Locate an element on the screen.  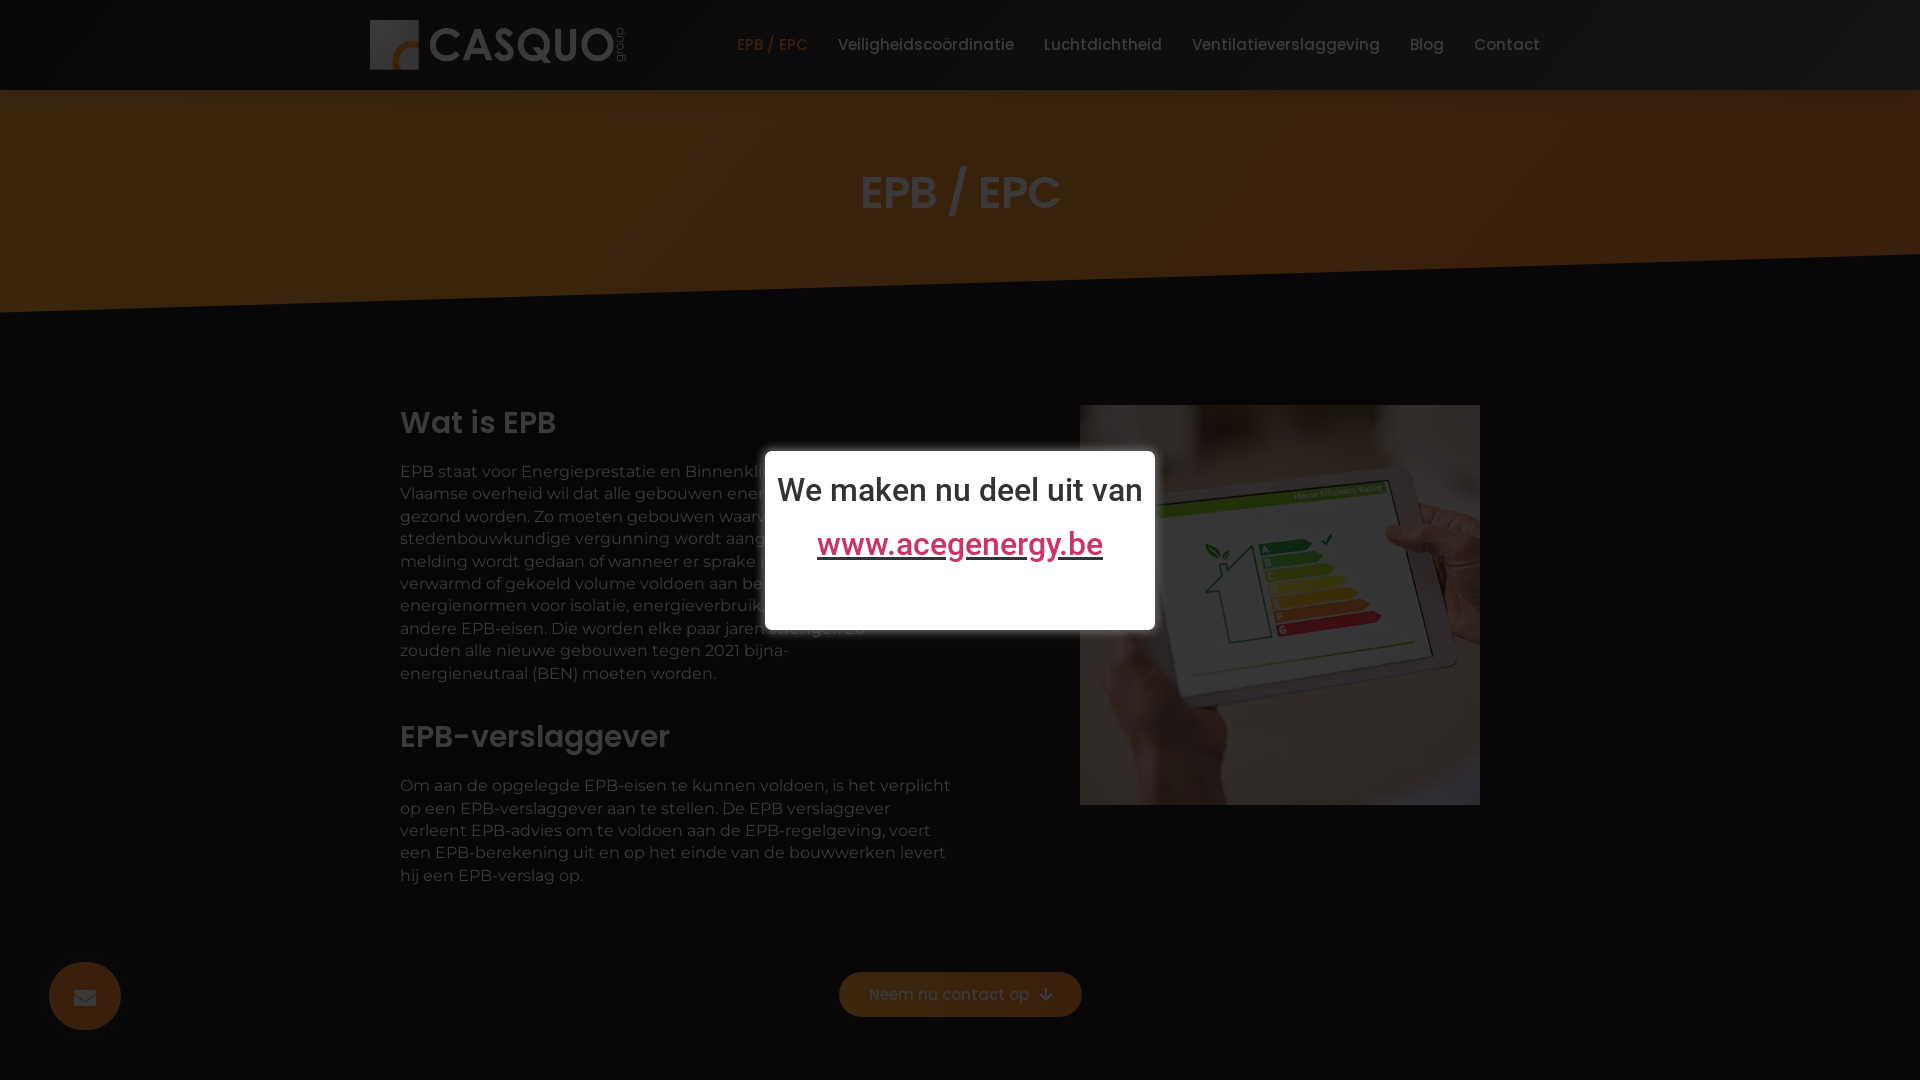
Ventilatieverslaggeving is located at coordinates (1286, 45).